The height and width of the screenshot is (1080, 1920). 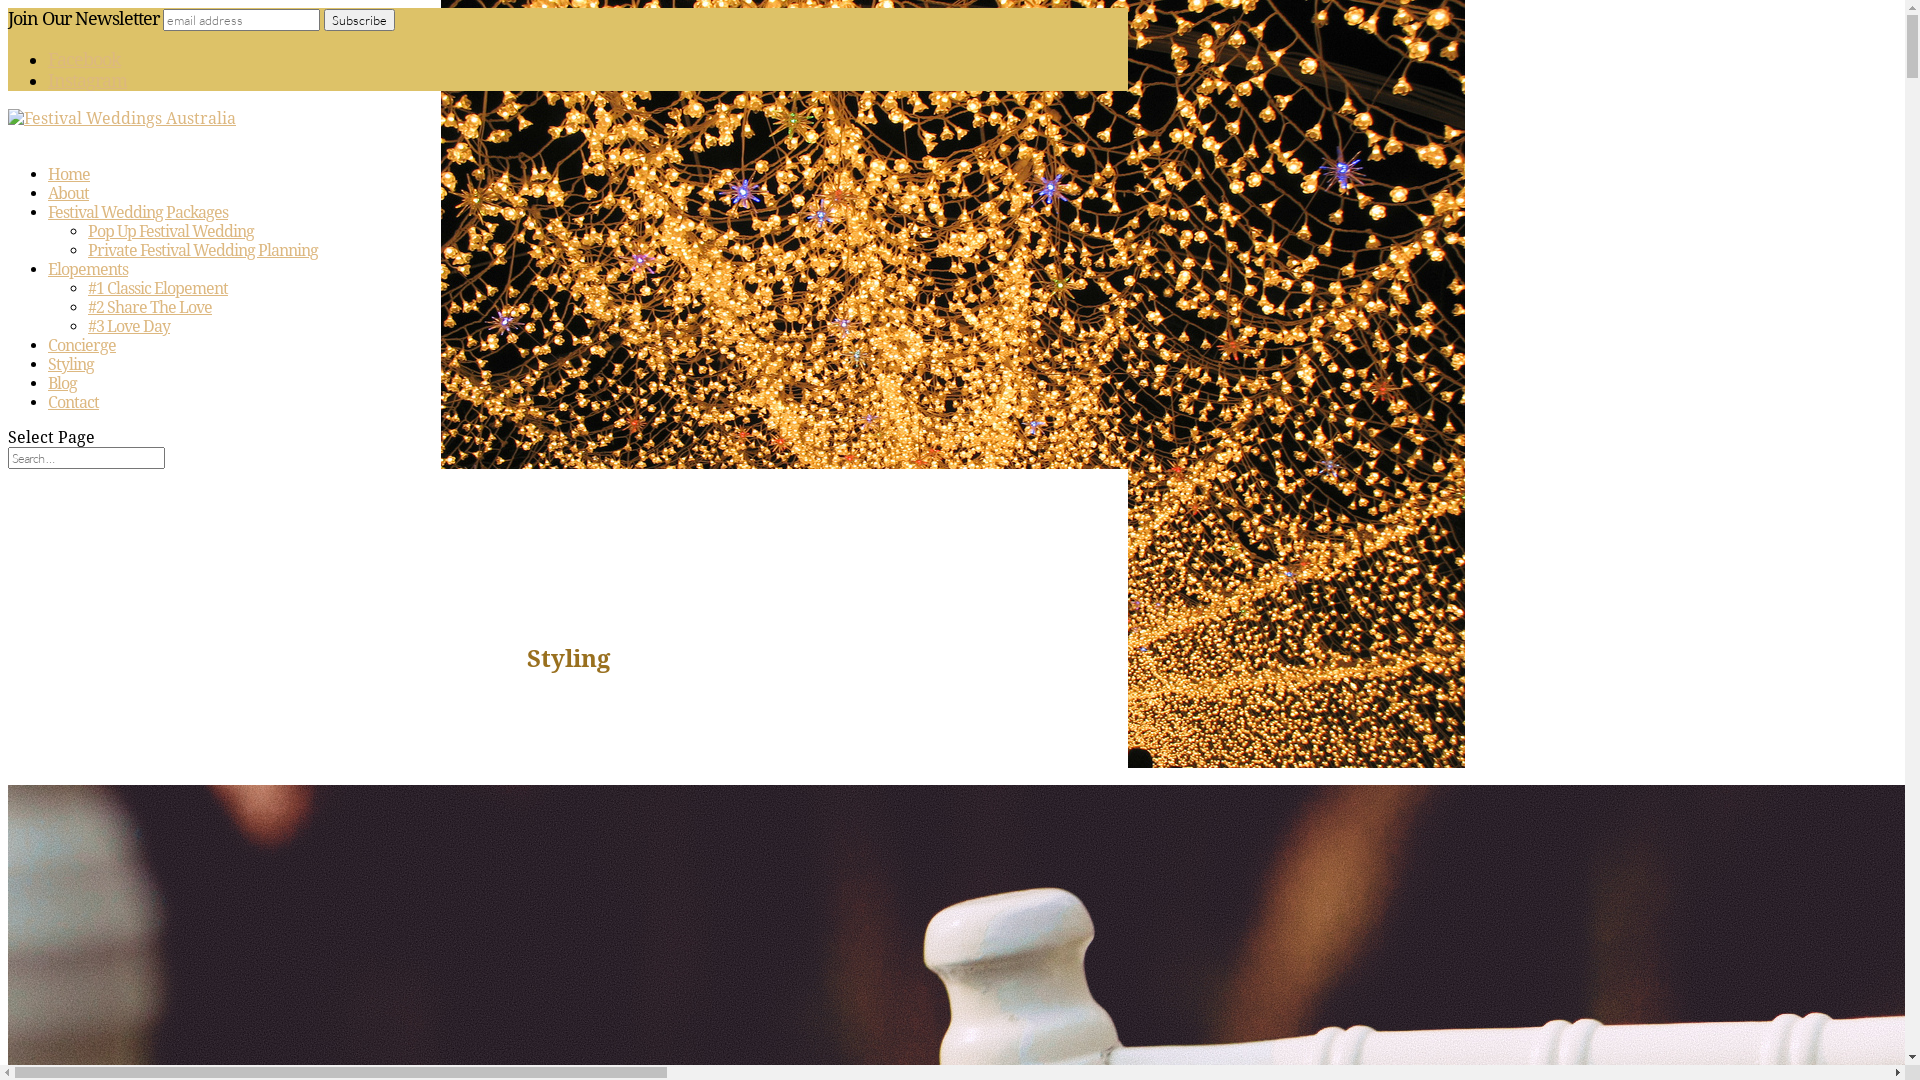 I want to click on #2 Share The Love, so click(x=150, y=308).